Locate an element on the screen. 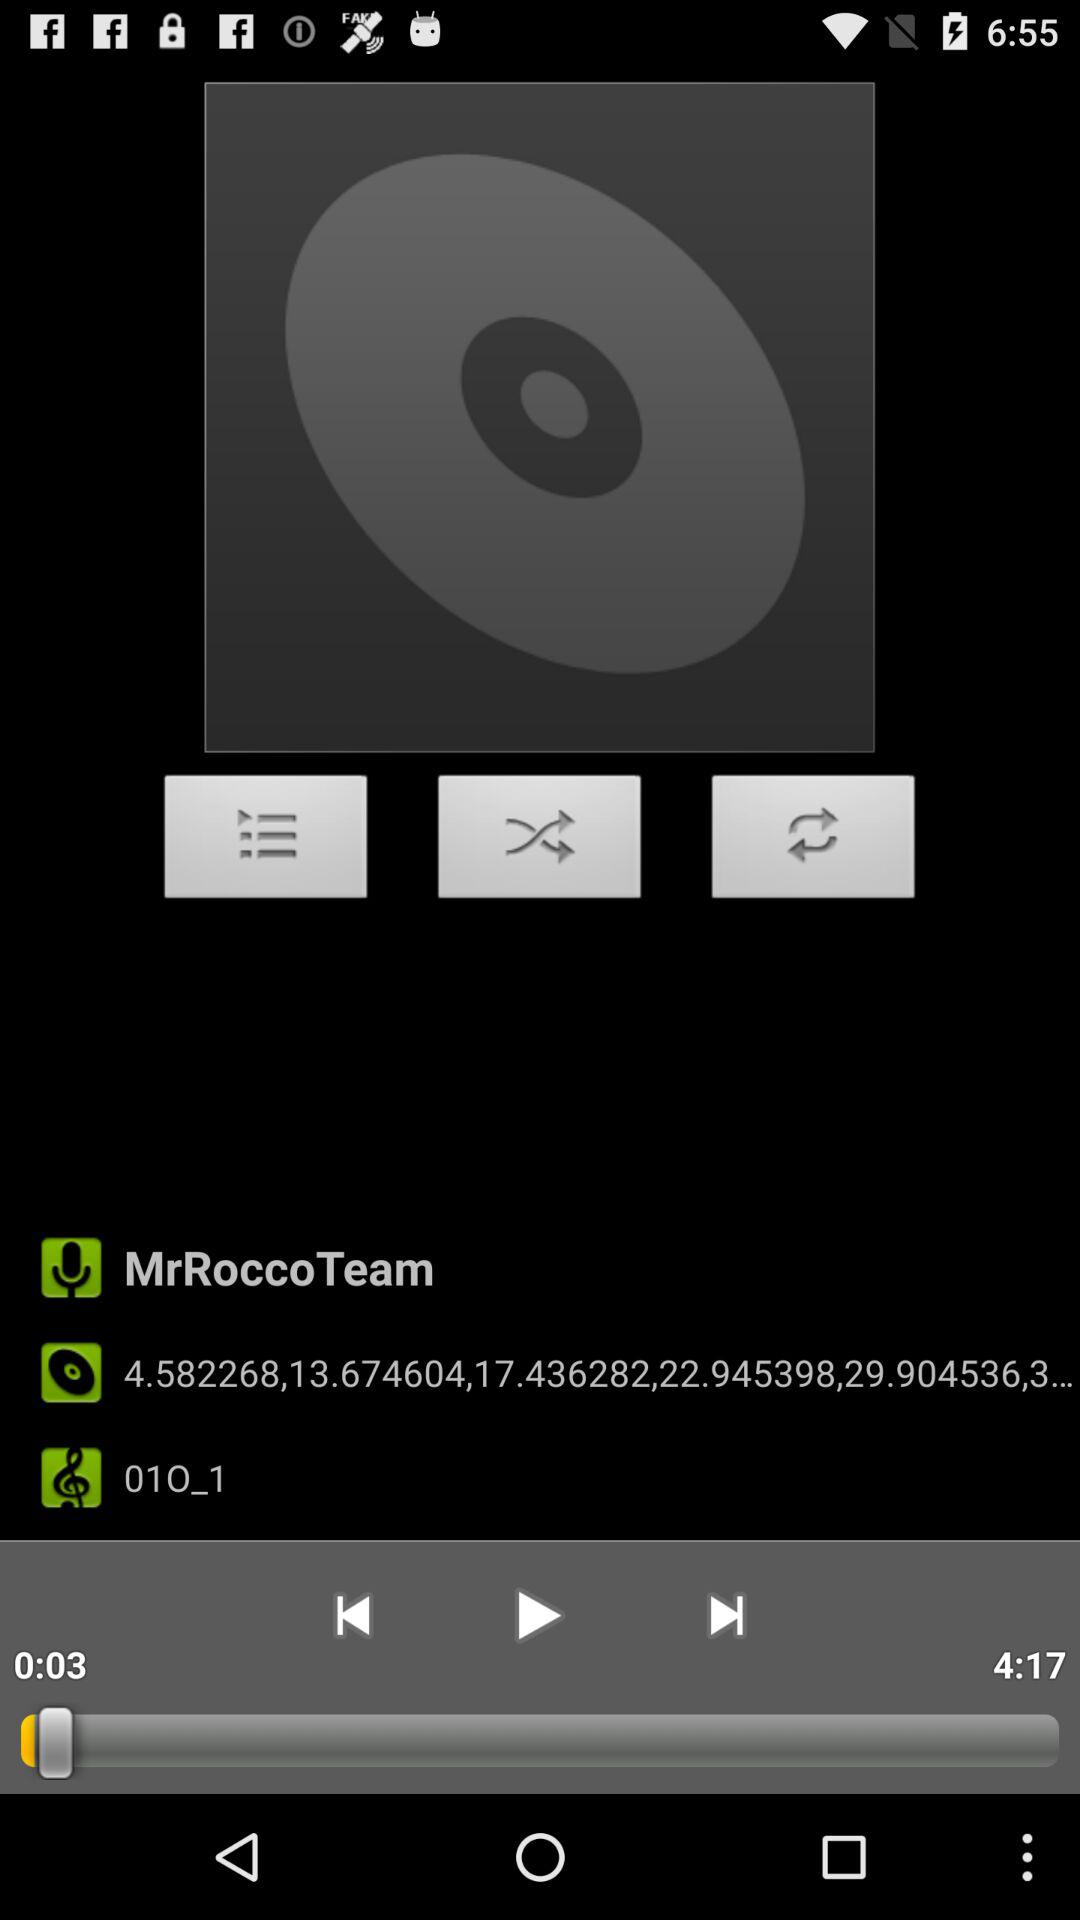  tap the item next to the 0:03 app is located at coordinates (352, 1615).